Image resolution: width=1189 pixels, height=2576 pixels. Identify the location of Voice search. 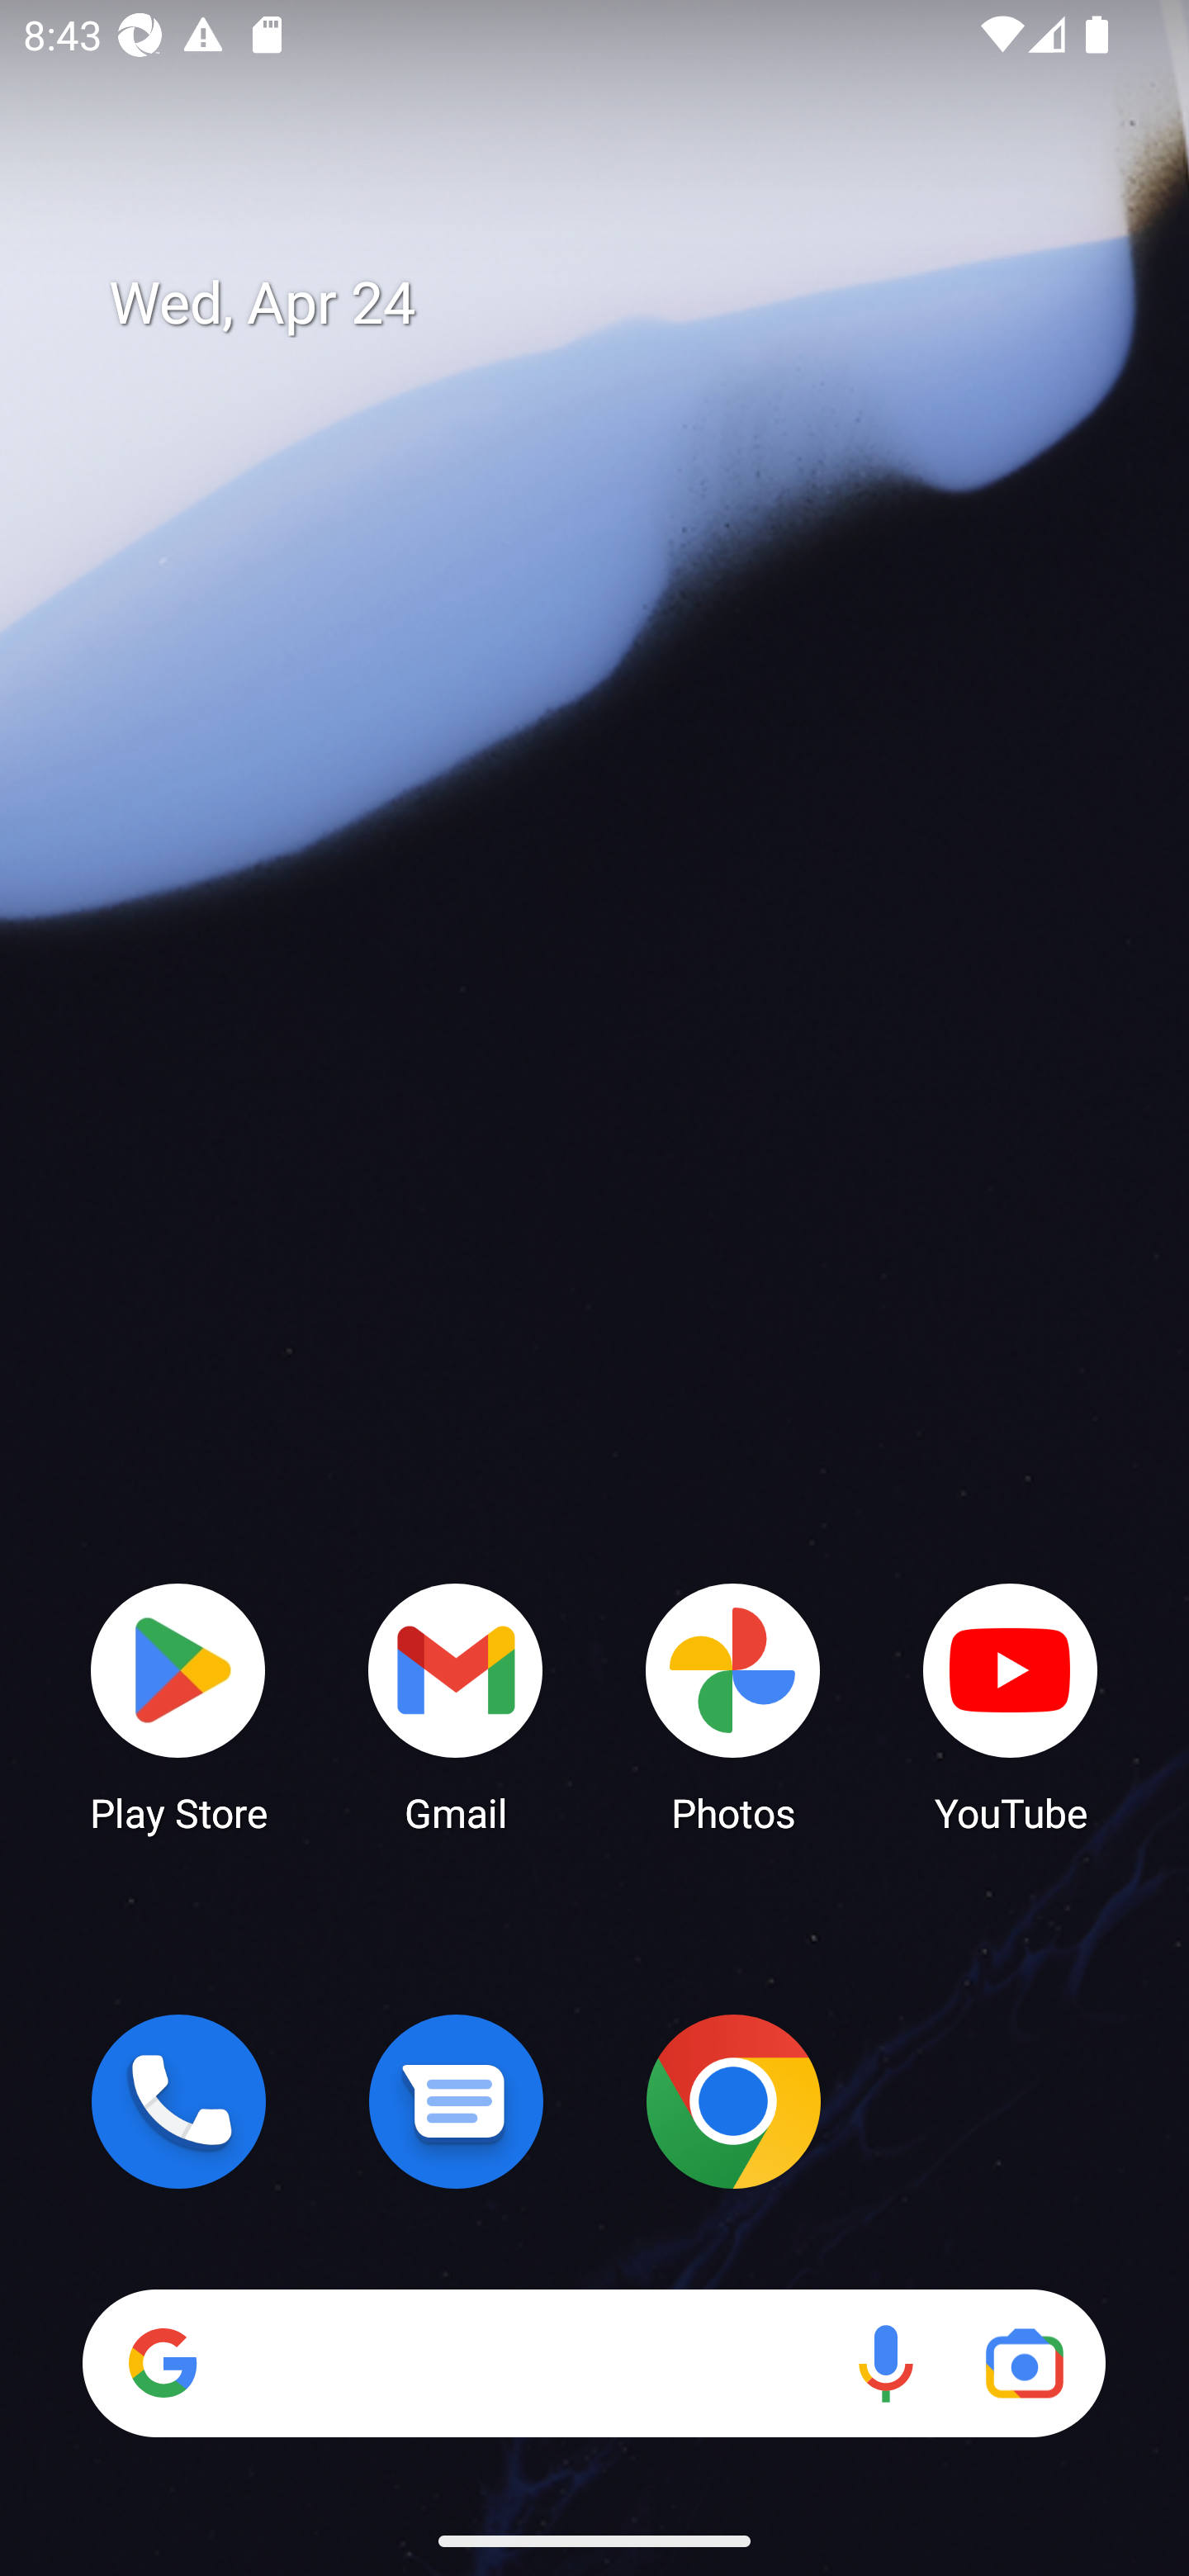
(885, 2363).